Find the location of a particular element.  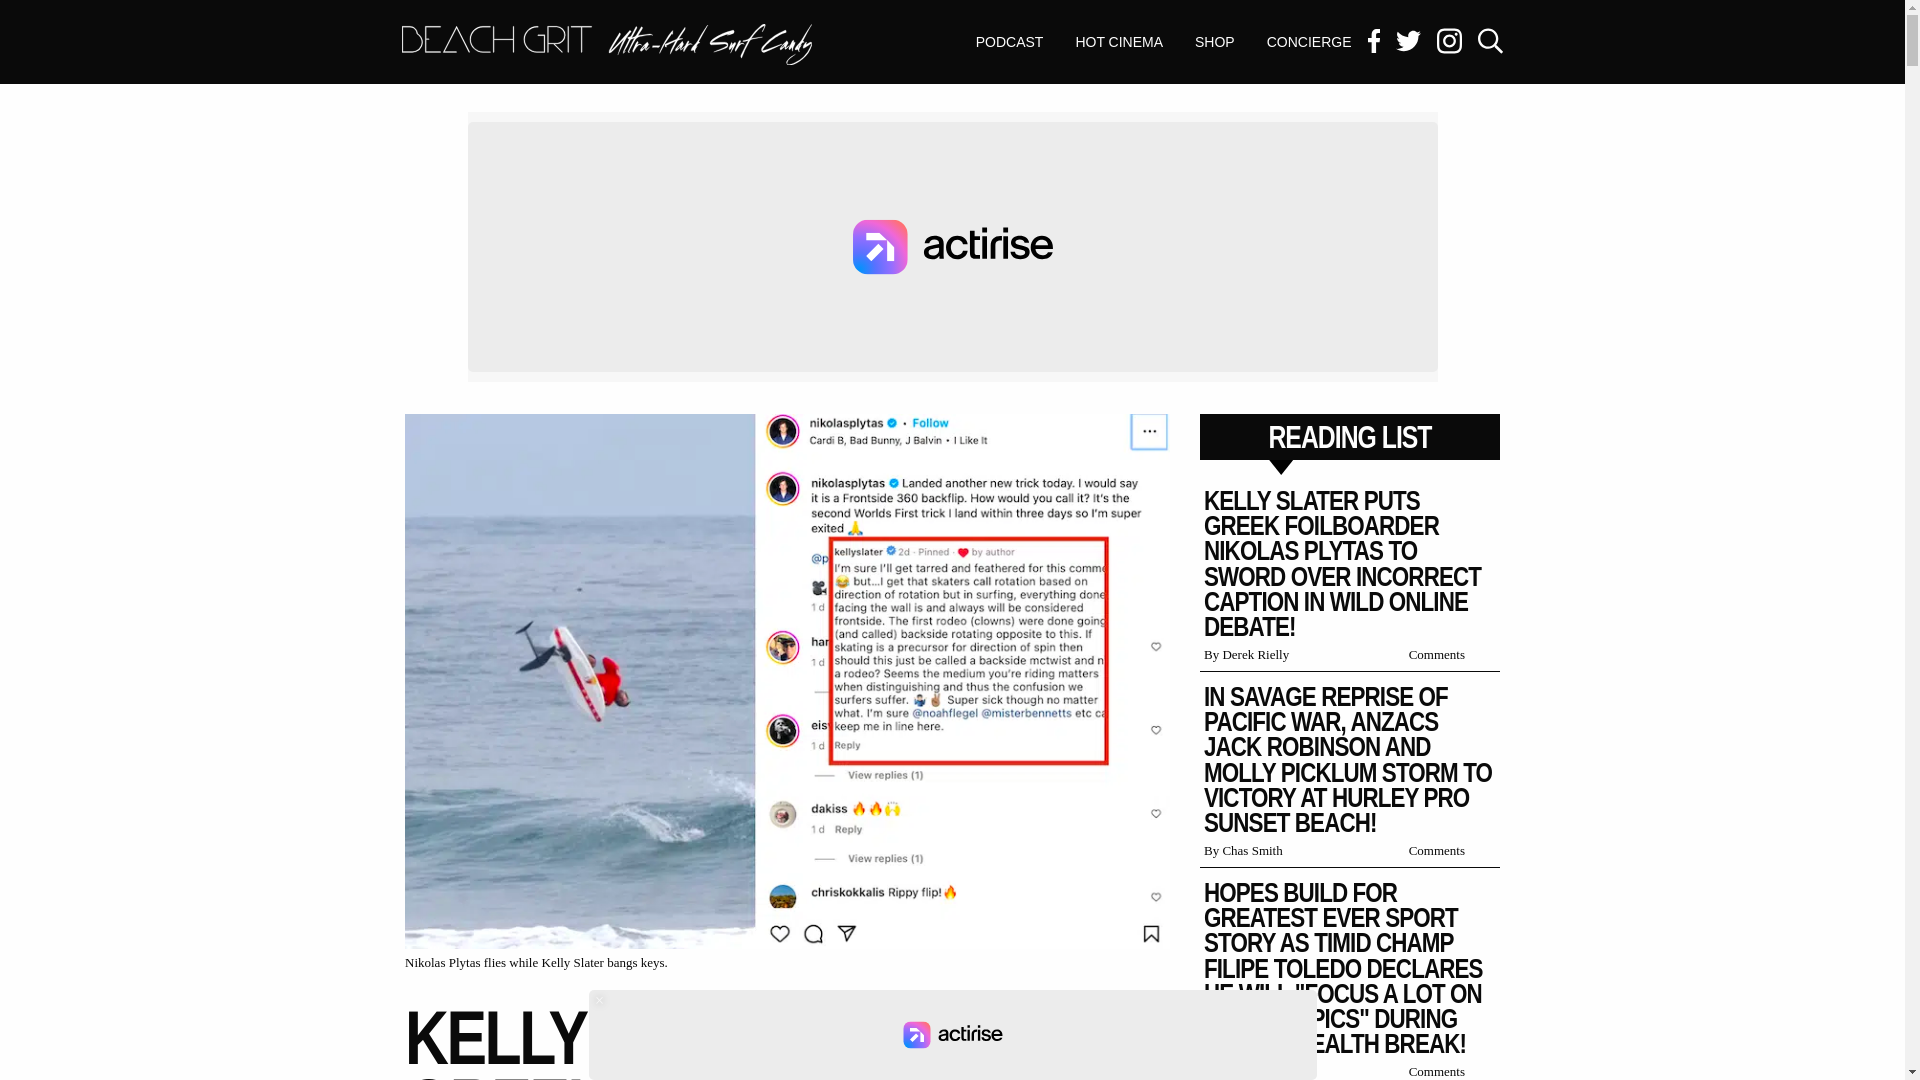

PODCAST is located at coordinates (1118, 42).